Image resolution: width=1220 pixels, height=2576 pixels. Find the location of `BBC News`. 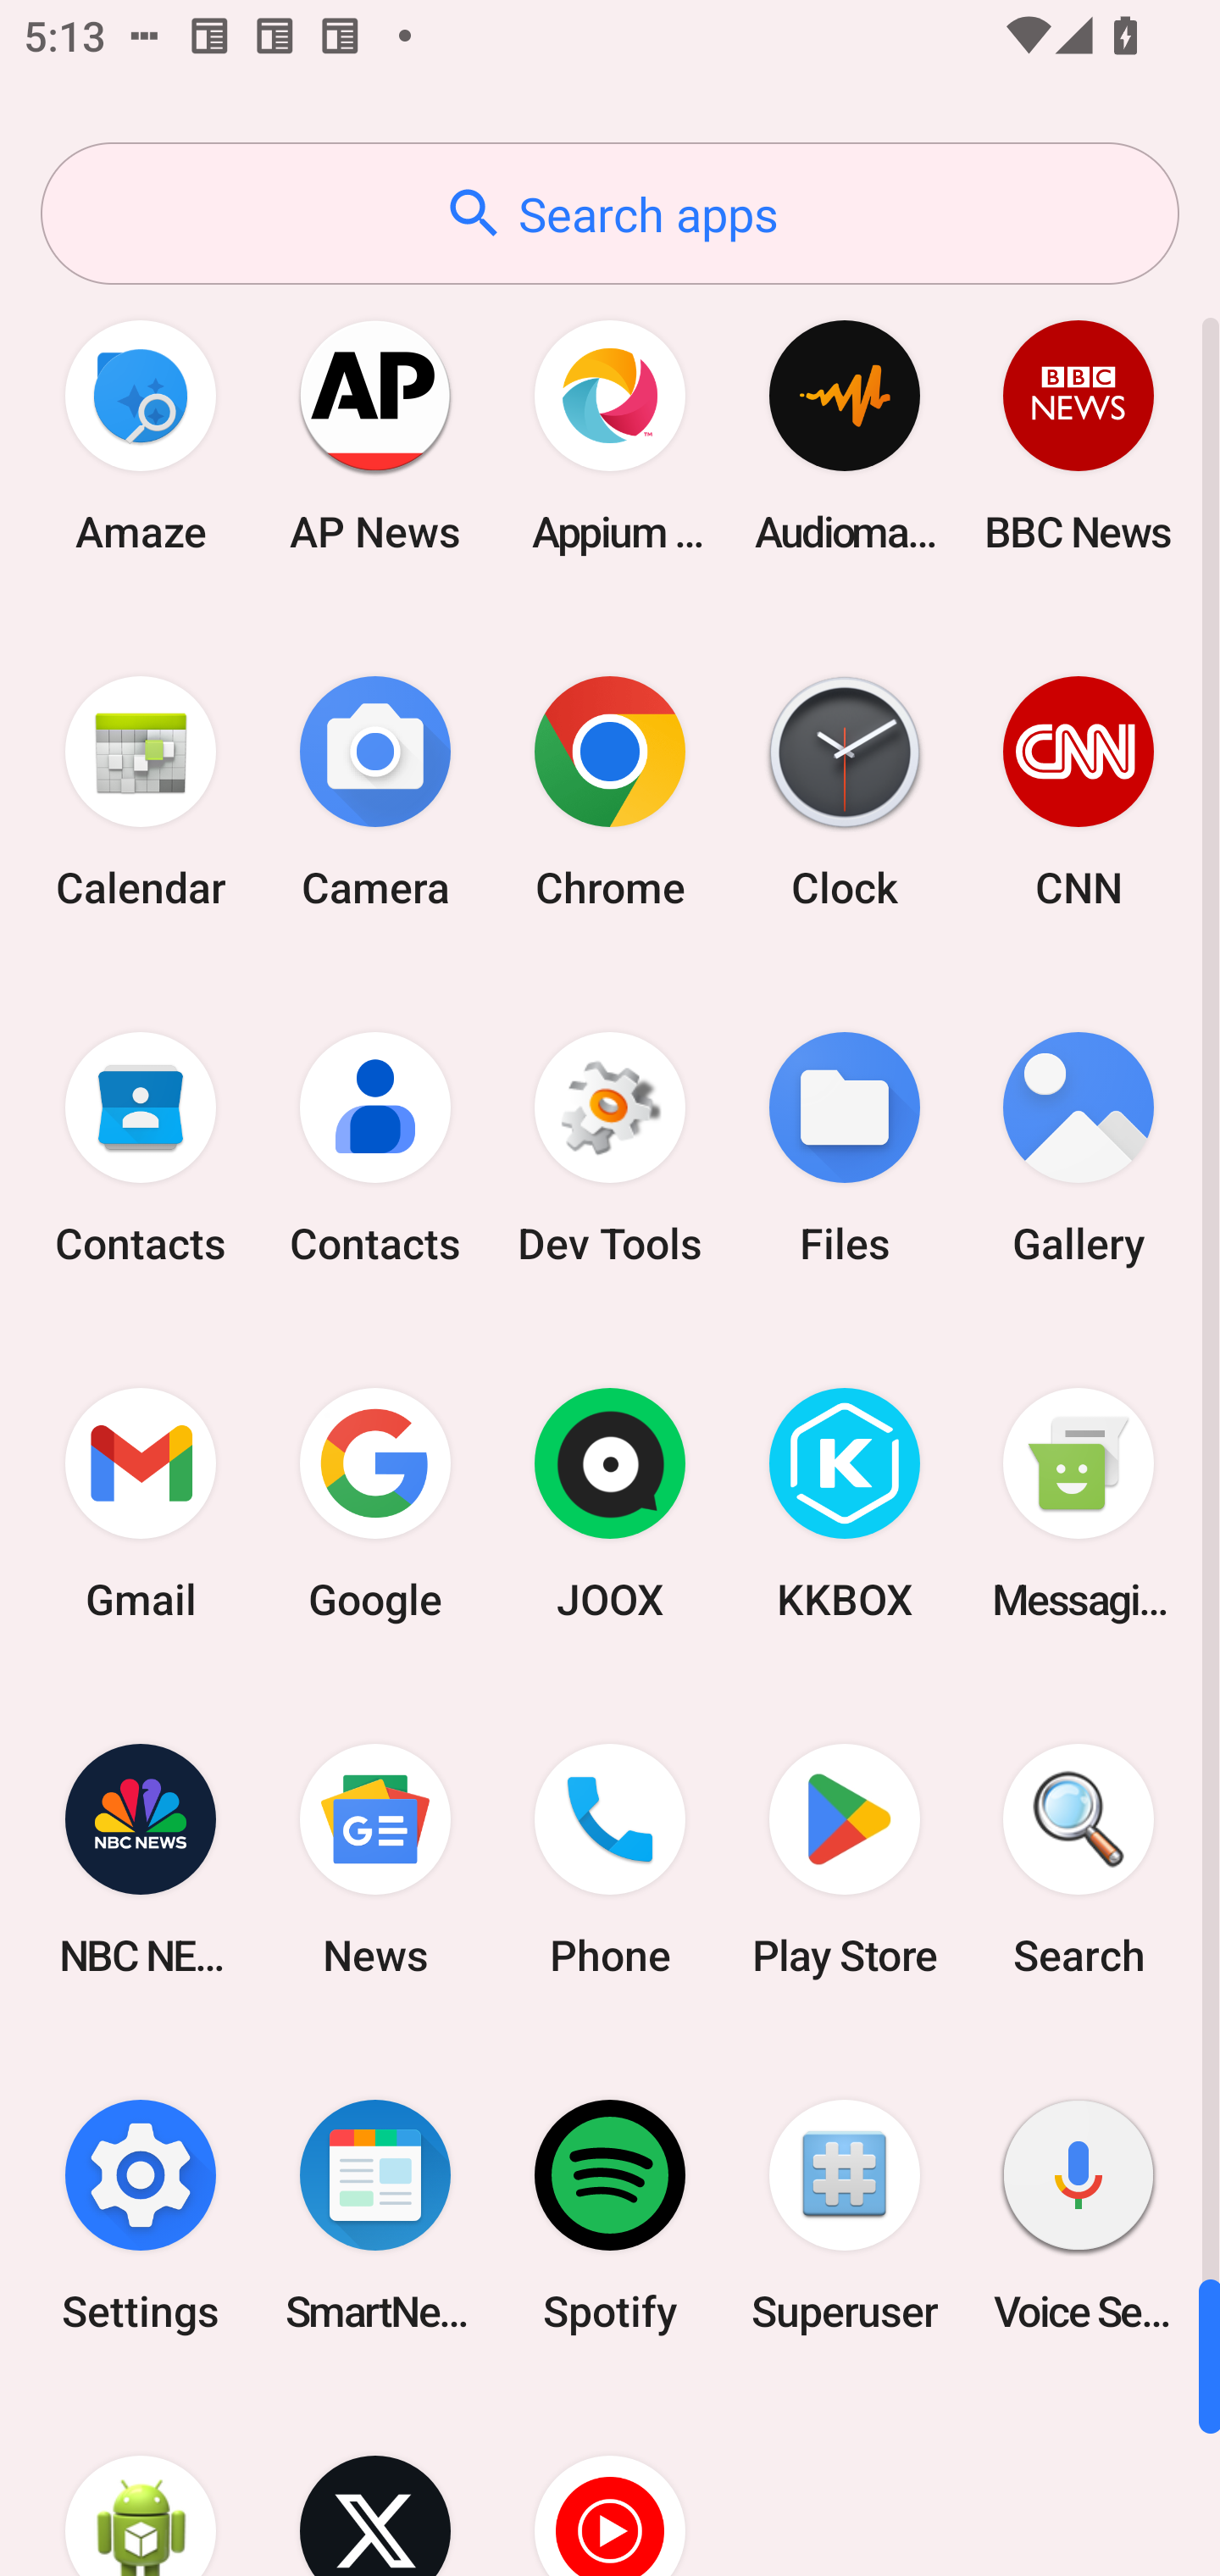

BBC News is located at coordinates (1079, 436).